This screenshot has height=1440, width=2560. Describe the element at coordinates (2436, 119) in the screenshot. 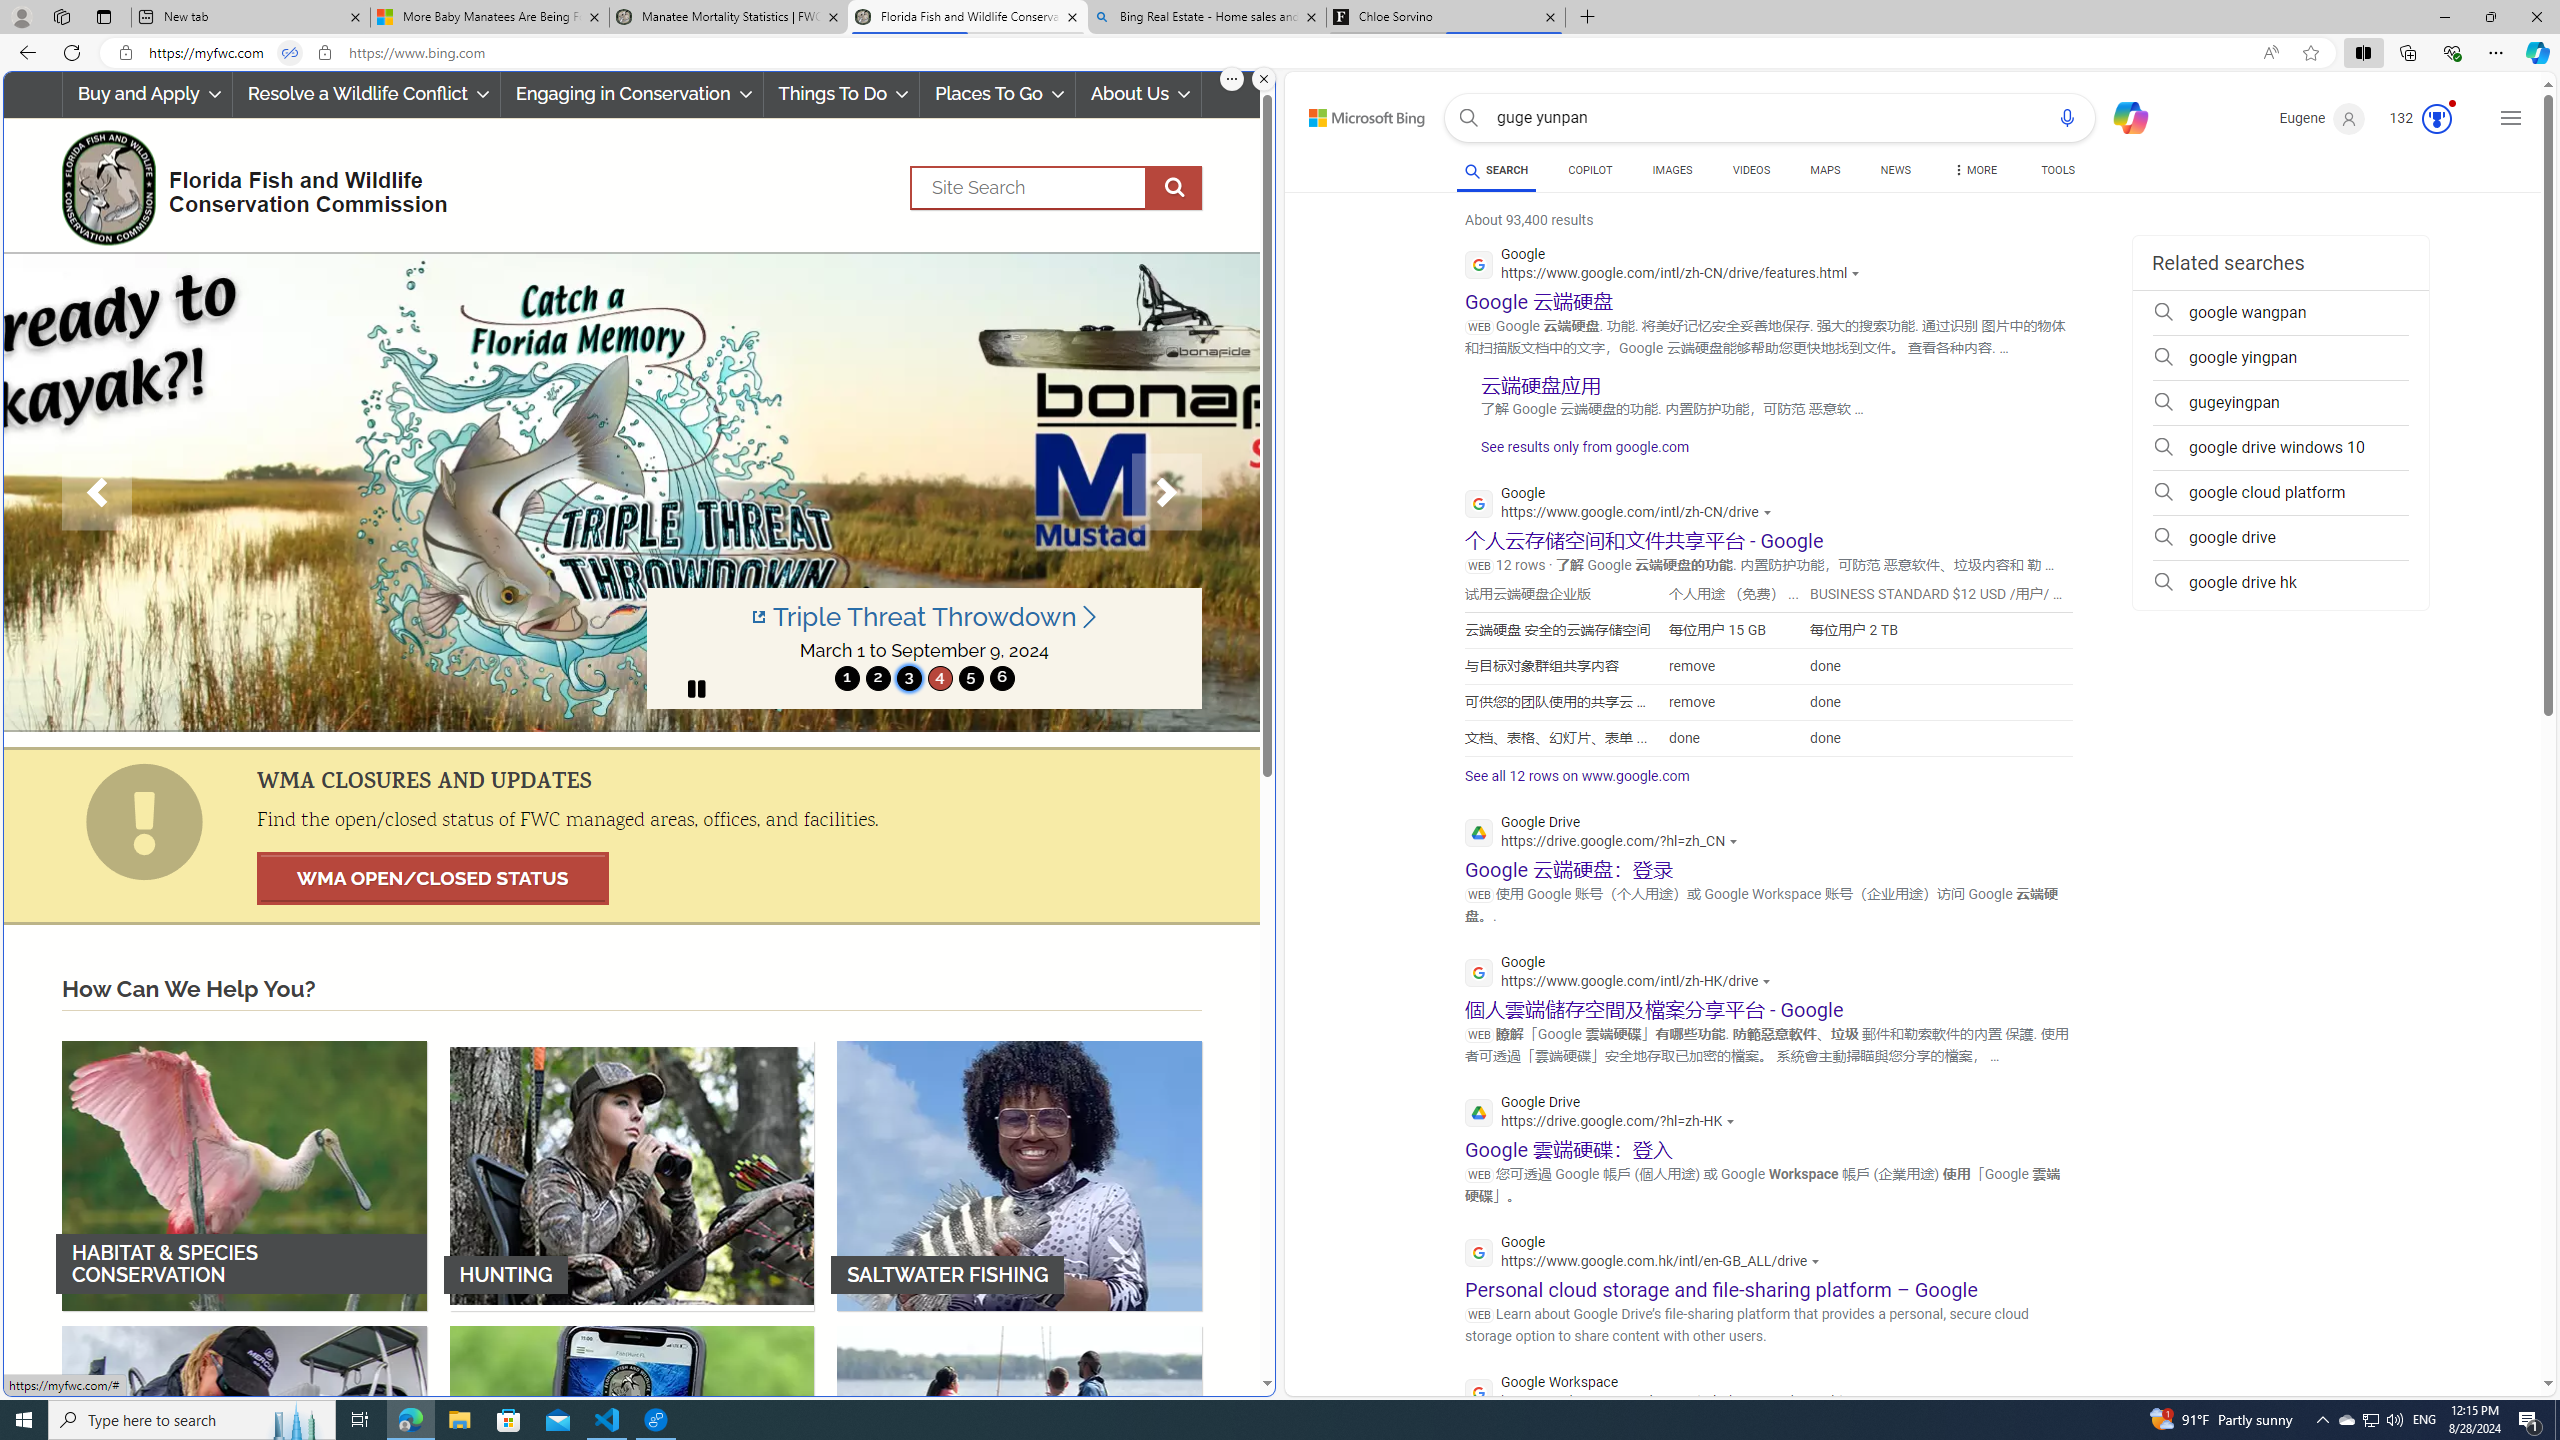

I see `Class: outer-circle-animation` at that location.